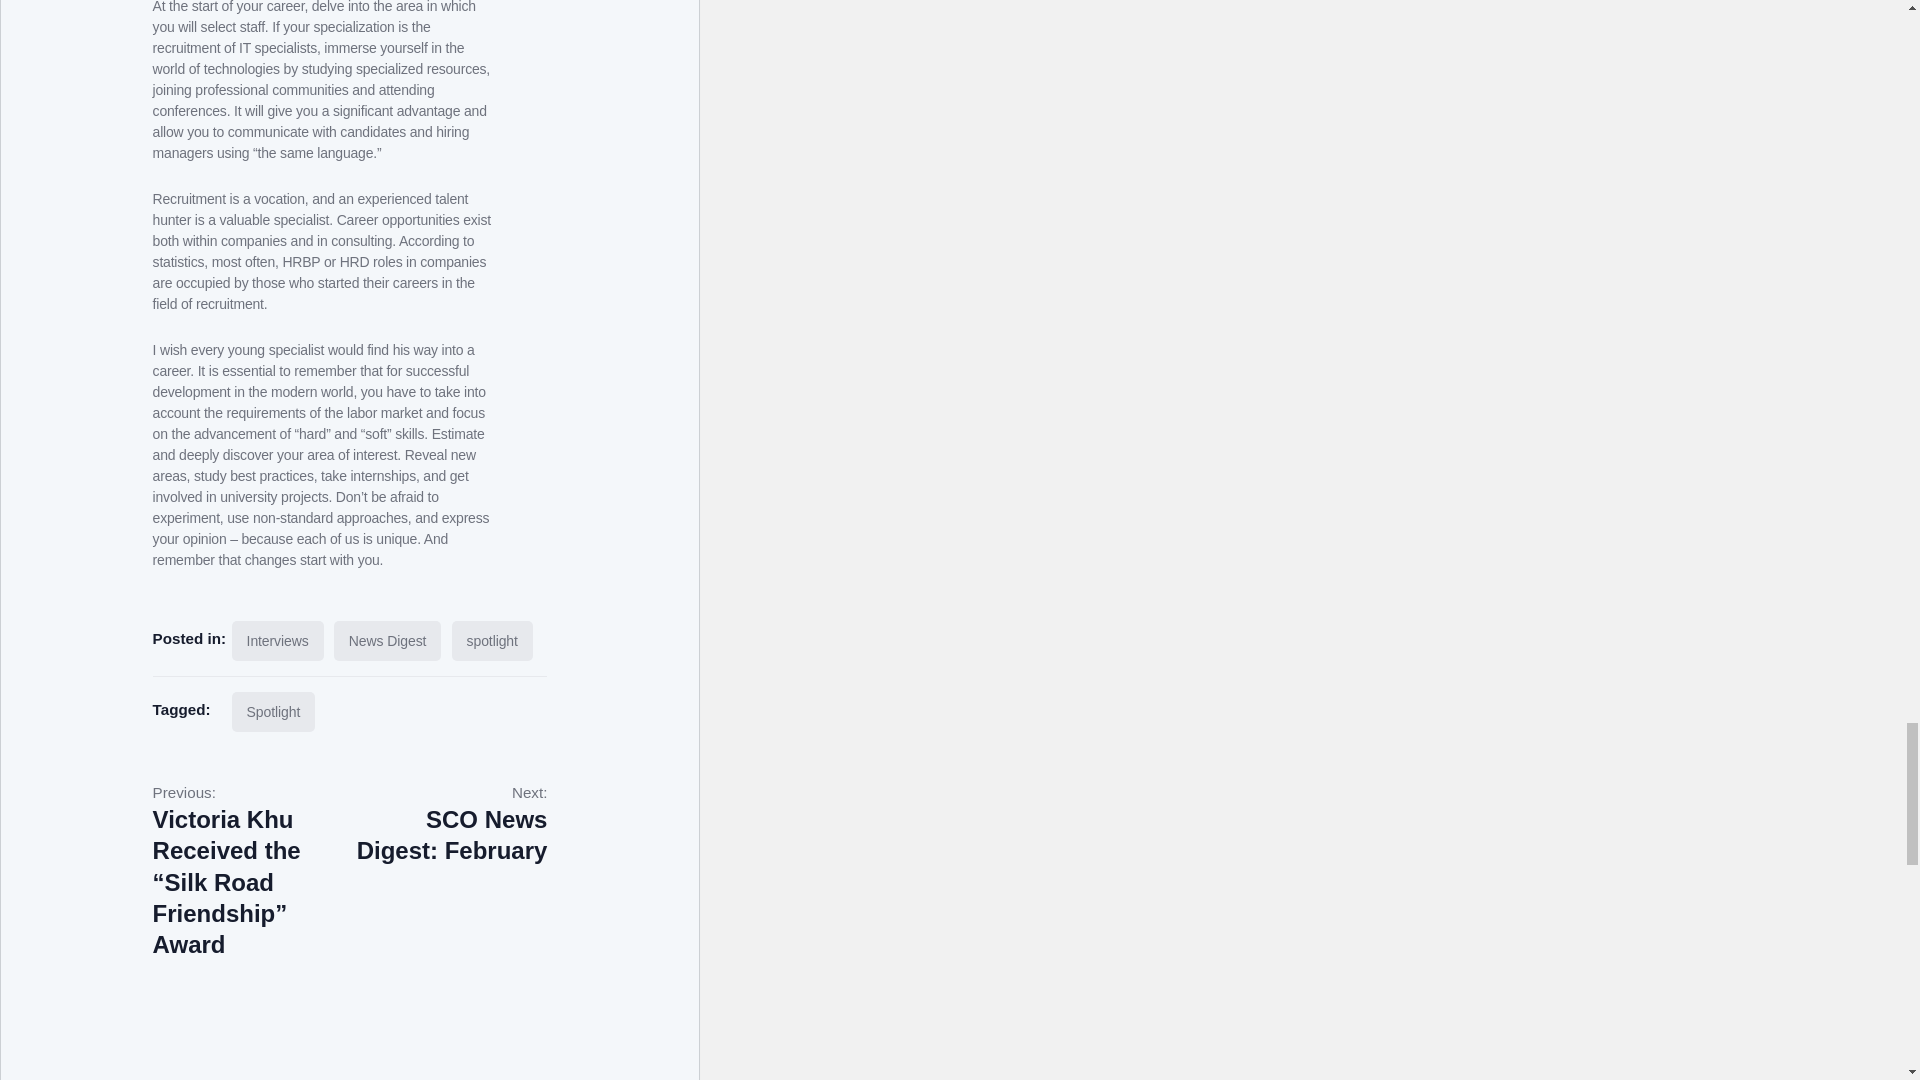  I want to click on News Digest, so click(492, 639).